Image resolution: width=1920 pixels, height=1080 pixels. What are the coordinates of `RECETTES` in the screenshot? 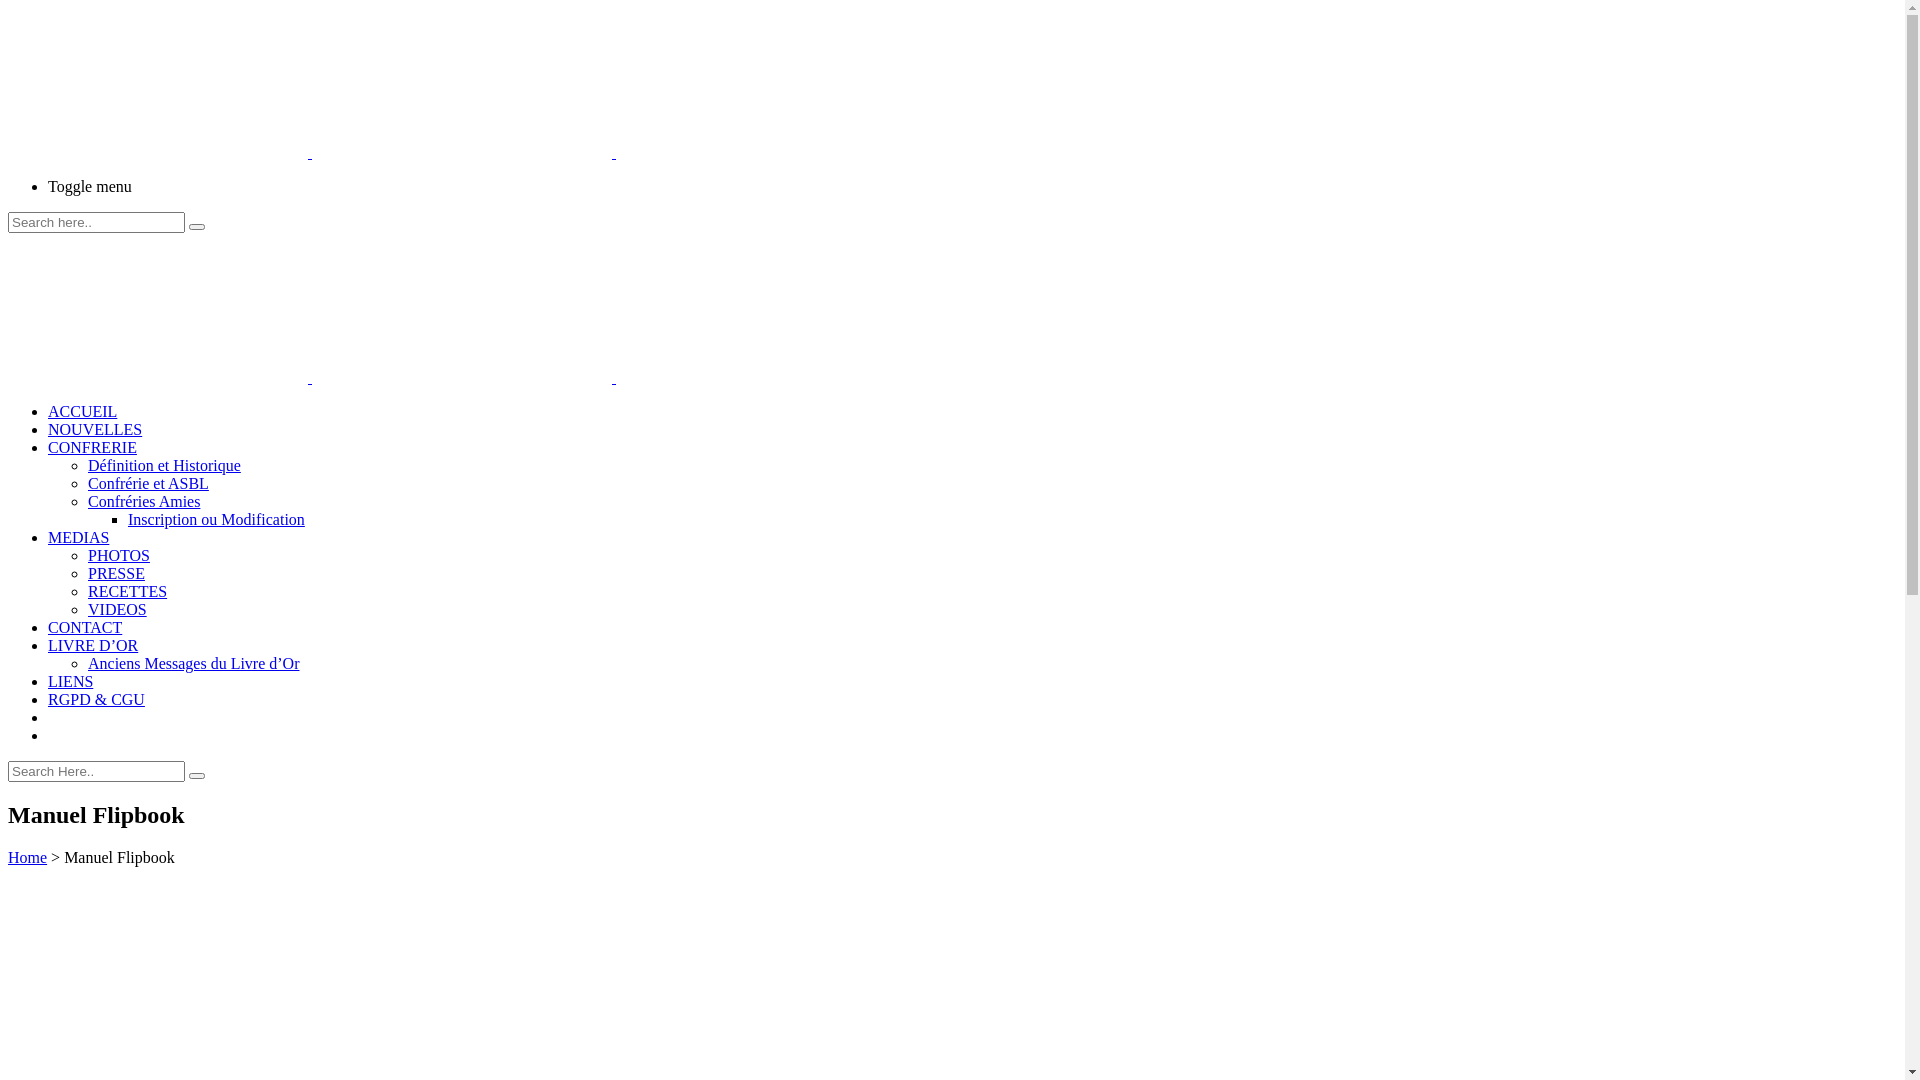 It's located at (128, 592).